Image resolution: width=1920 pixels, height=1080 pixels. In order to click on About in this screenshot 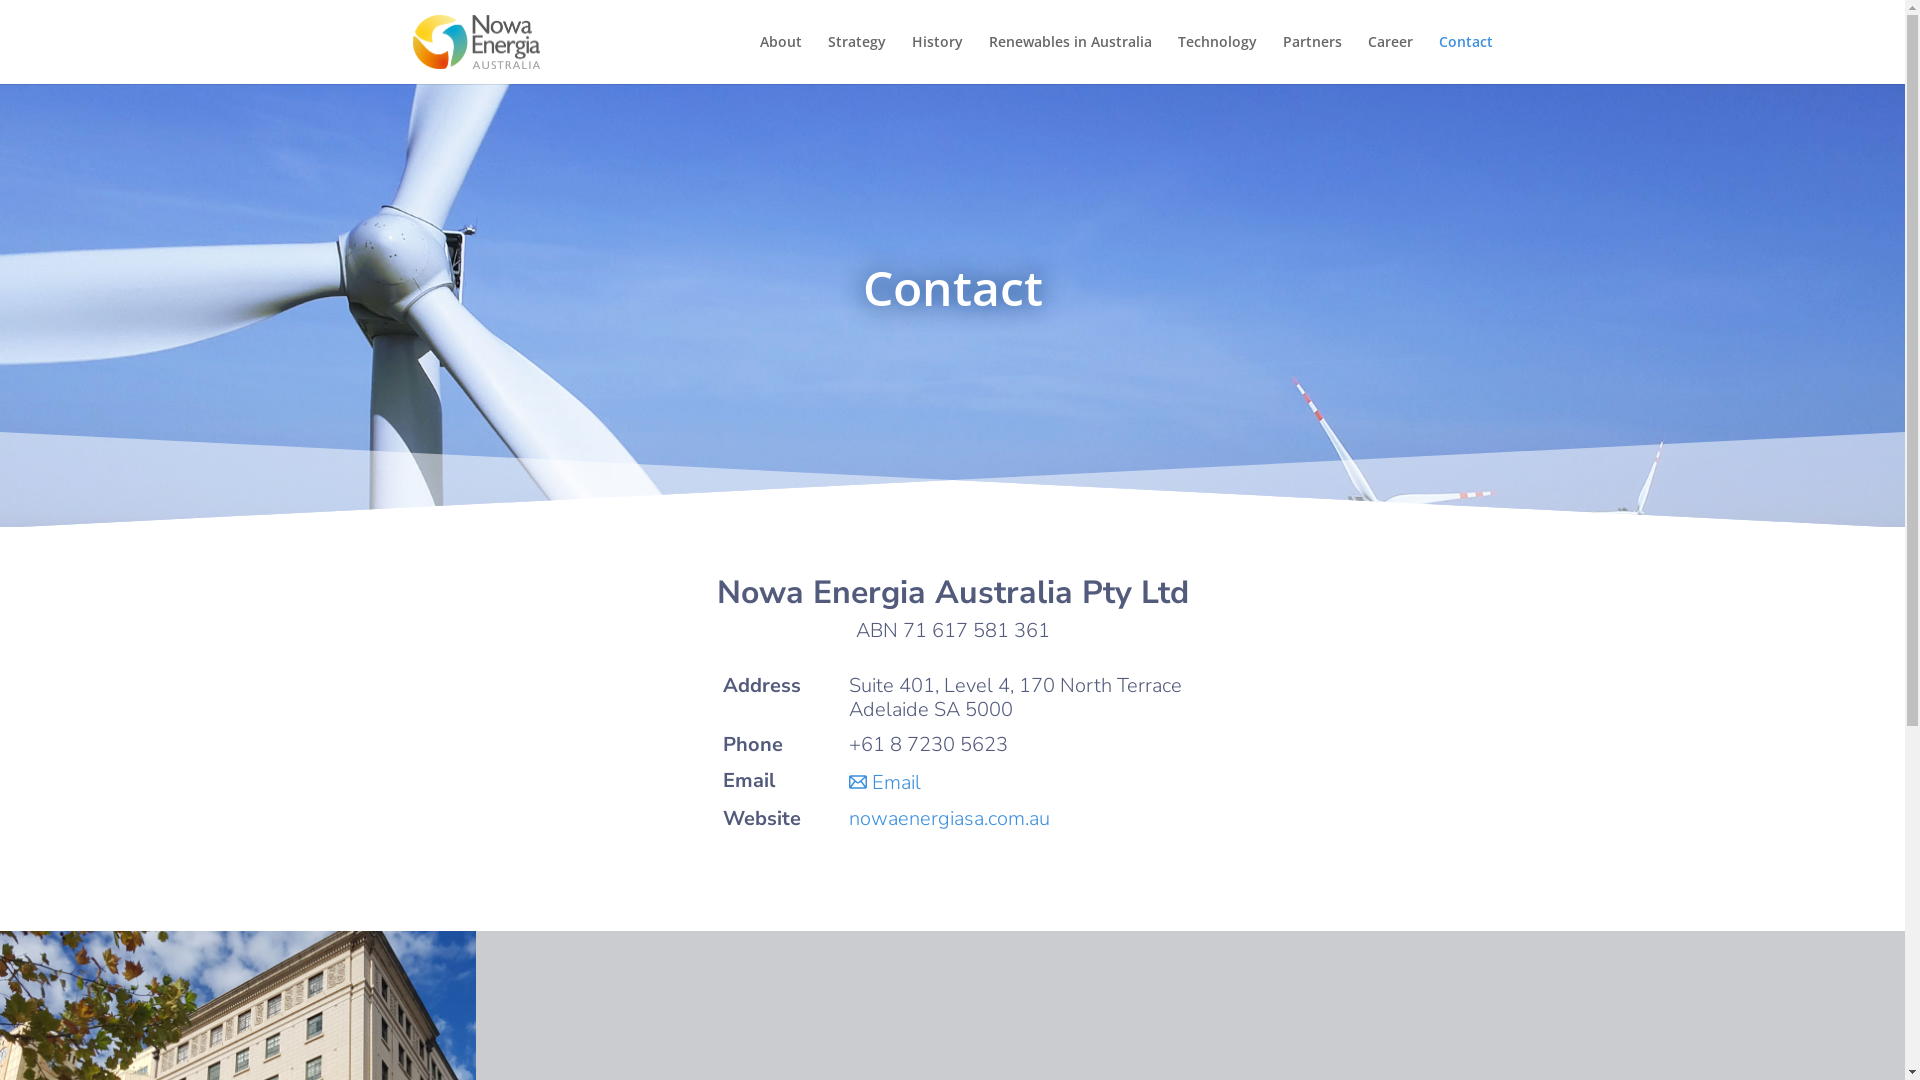, I will do `click(781, 60)`.